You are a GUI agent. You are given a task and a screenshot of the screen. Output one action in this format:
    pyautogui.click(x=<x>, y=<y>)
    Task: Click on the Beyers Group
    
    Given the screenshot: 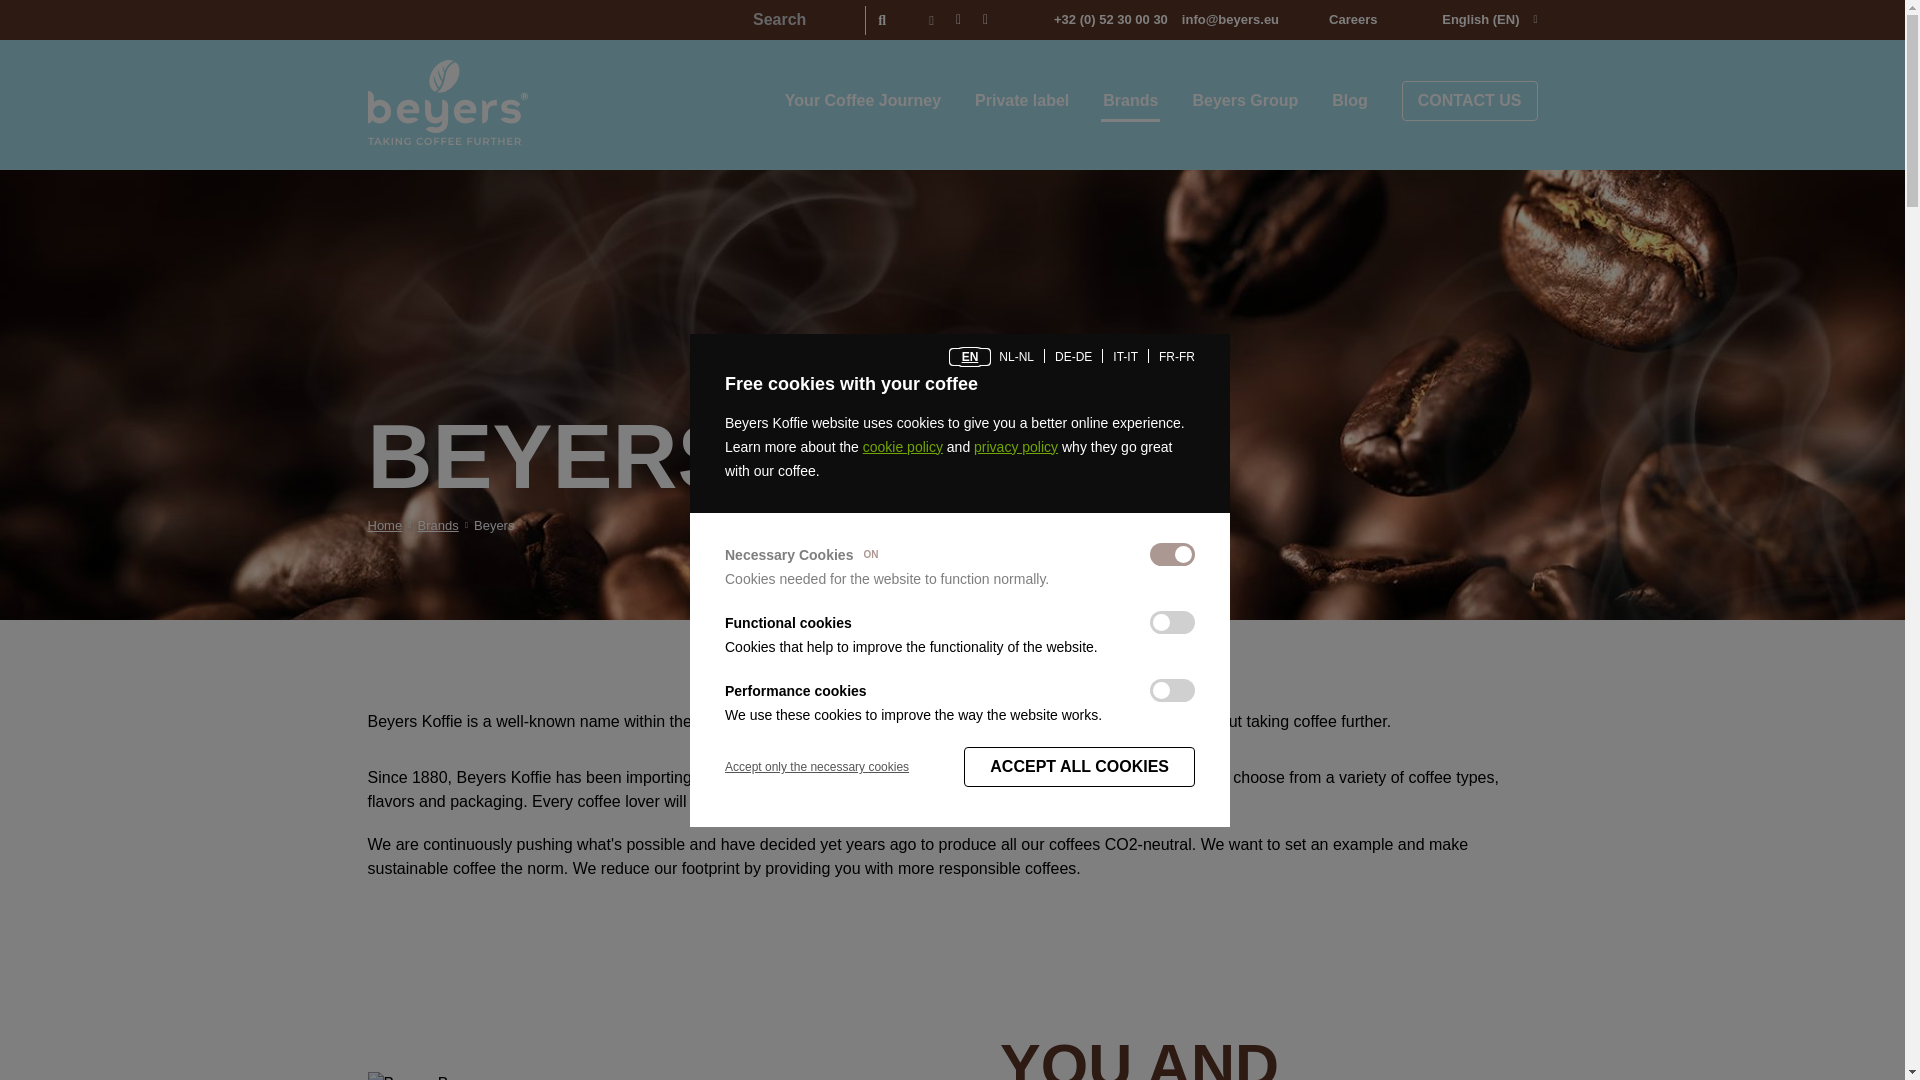 What is the action you would take?
    pyautogui.click(x=1245, y=100)
    